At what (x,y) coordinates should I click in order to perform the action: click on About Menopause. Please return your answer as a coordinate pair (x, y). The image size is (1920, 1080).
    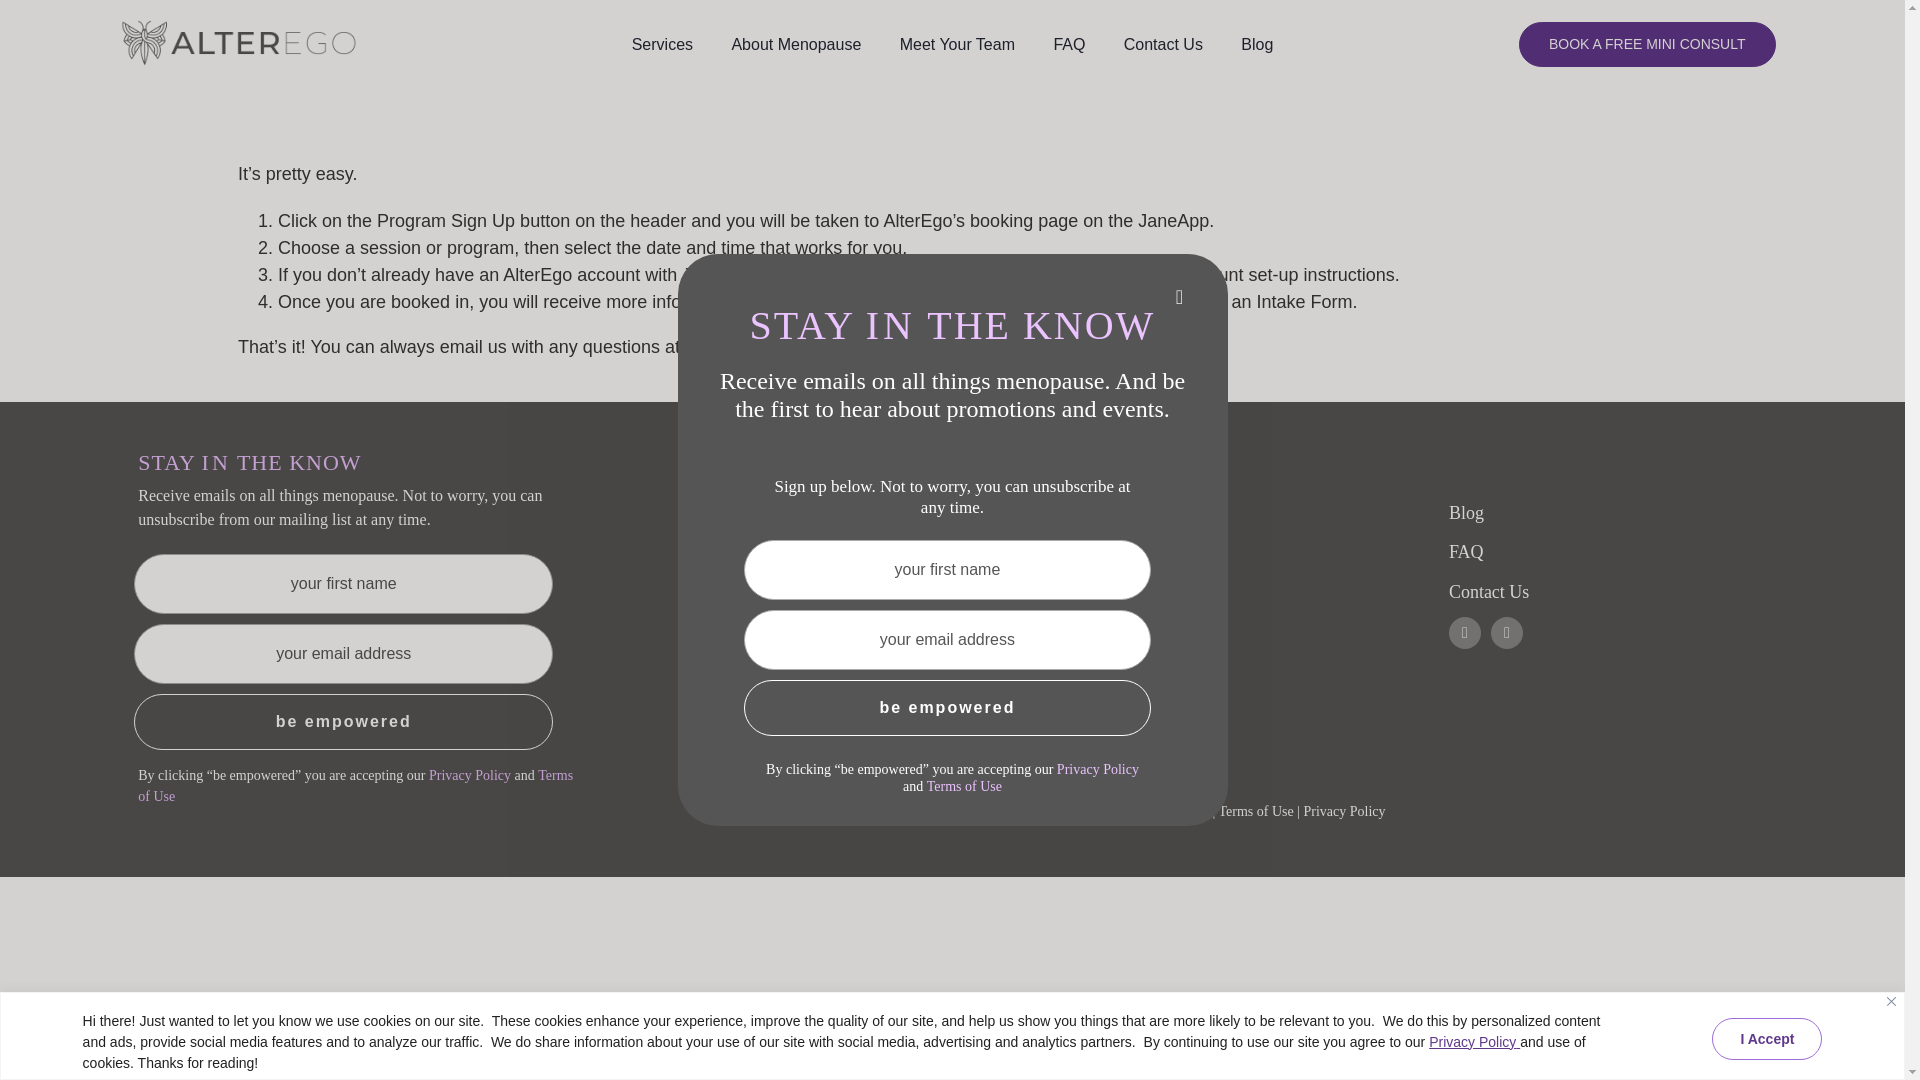
    Looking at the image, I should click on (796, 42).